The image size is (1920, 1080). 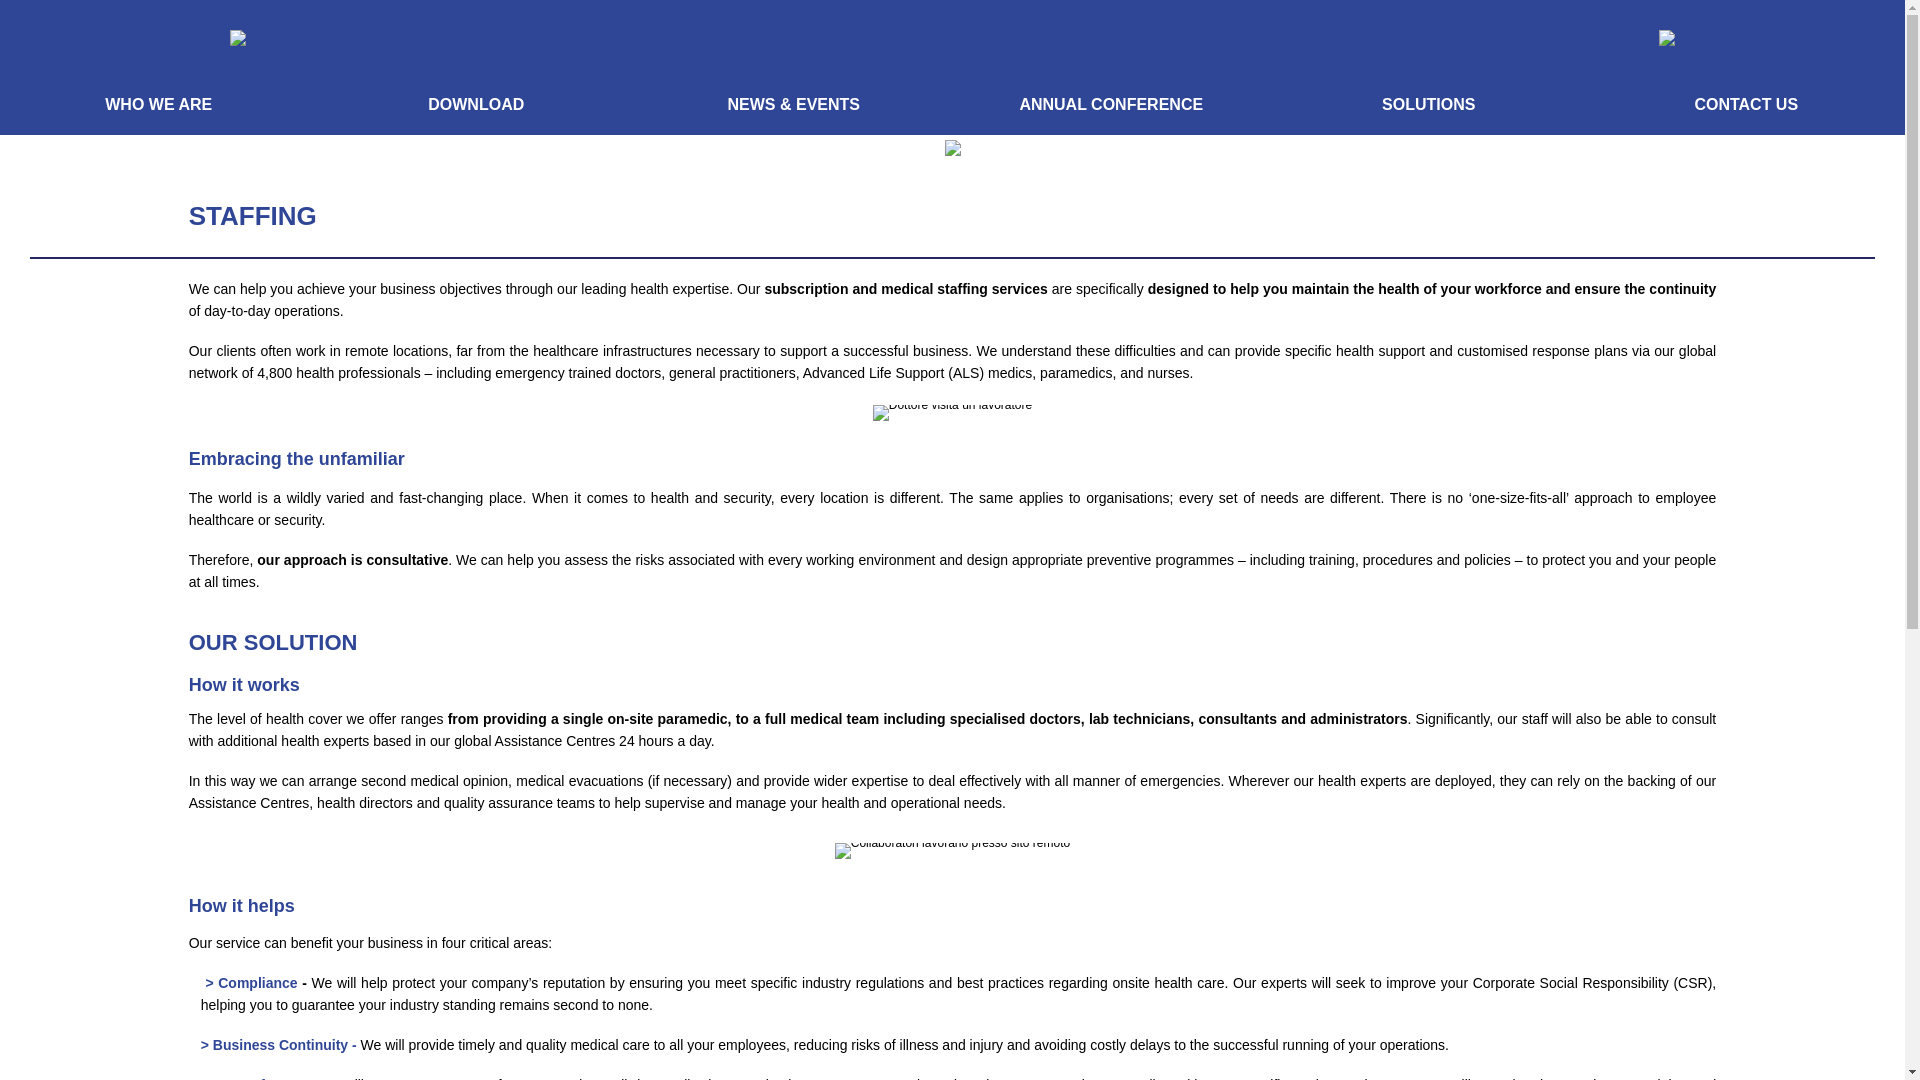 What do you see at coordinates (475, 106) in the screenshot?
I see `DOWNLOAD` at bounding box center [475, 106].